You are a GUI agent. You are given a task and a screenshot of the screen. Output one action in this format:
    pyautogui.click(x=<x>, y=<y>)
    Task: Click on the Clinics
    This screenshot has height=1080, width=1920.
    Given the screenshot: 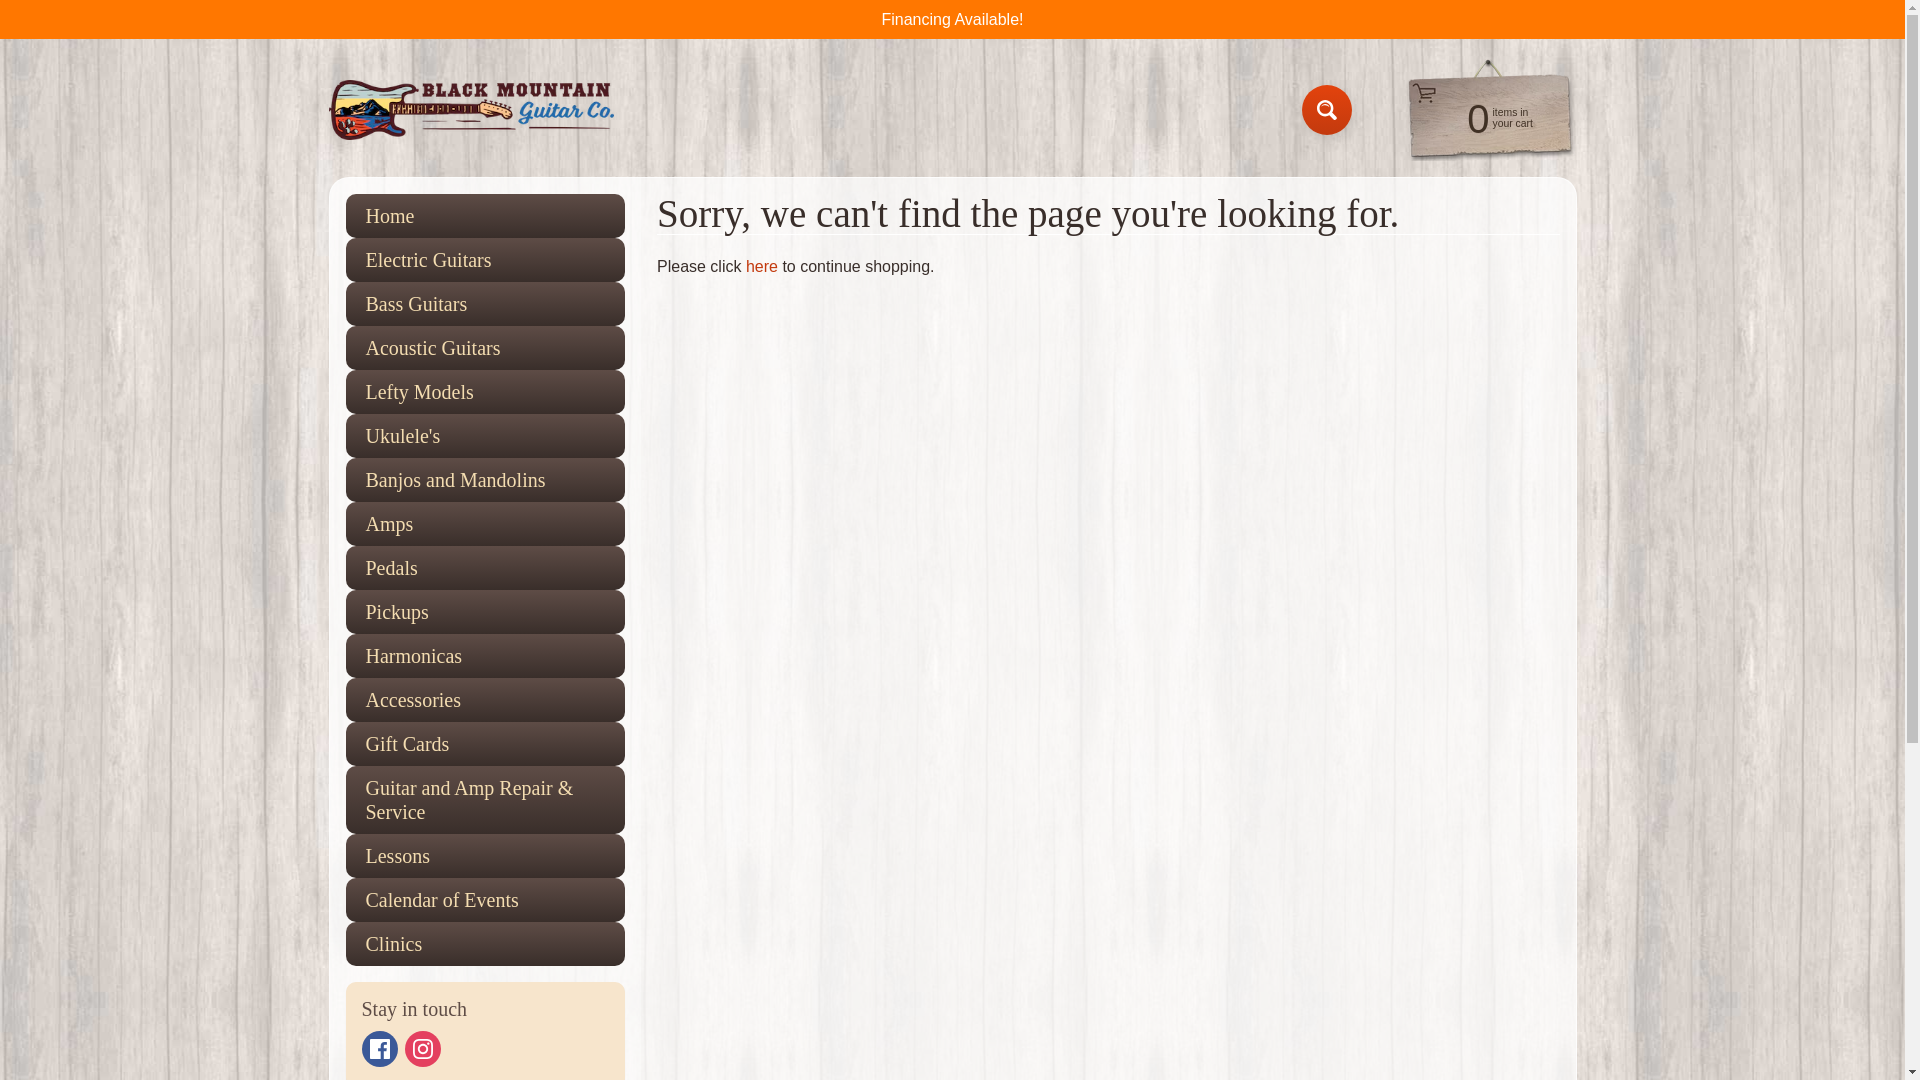 What is the action you would take?
    pyautogui.click(x=485, y=944)
    